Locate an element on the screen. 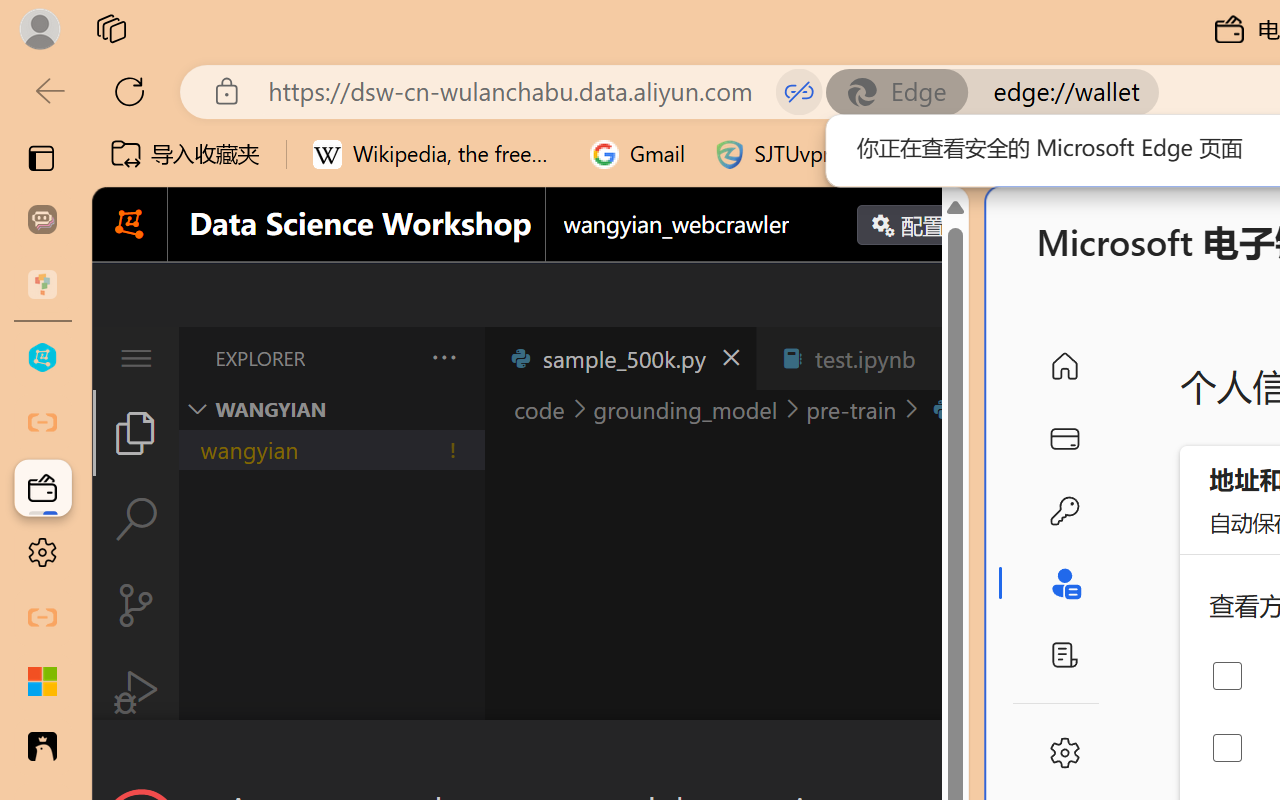 The width and height of the screenshot is (1280, 800). Views and More Actions... is located at coordinates (442, 357).